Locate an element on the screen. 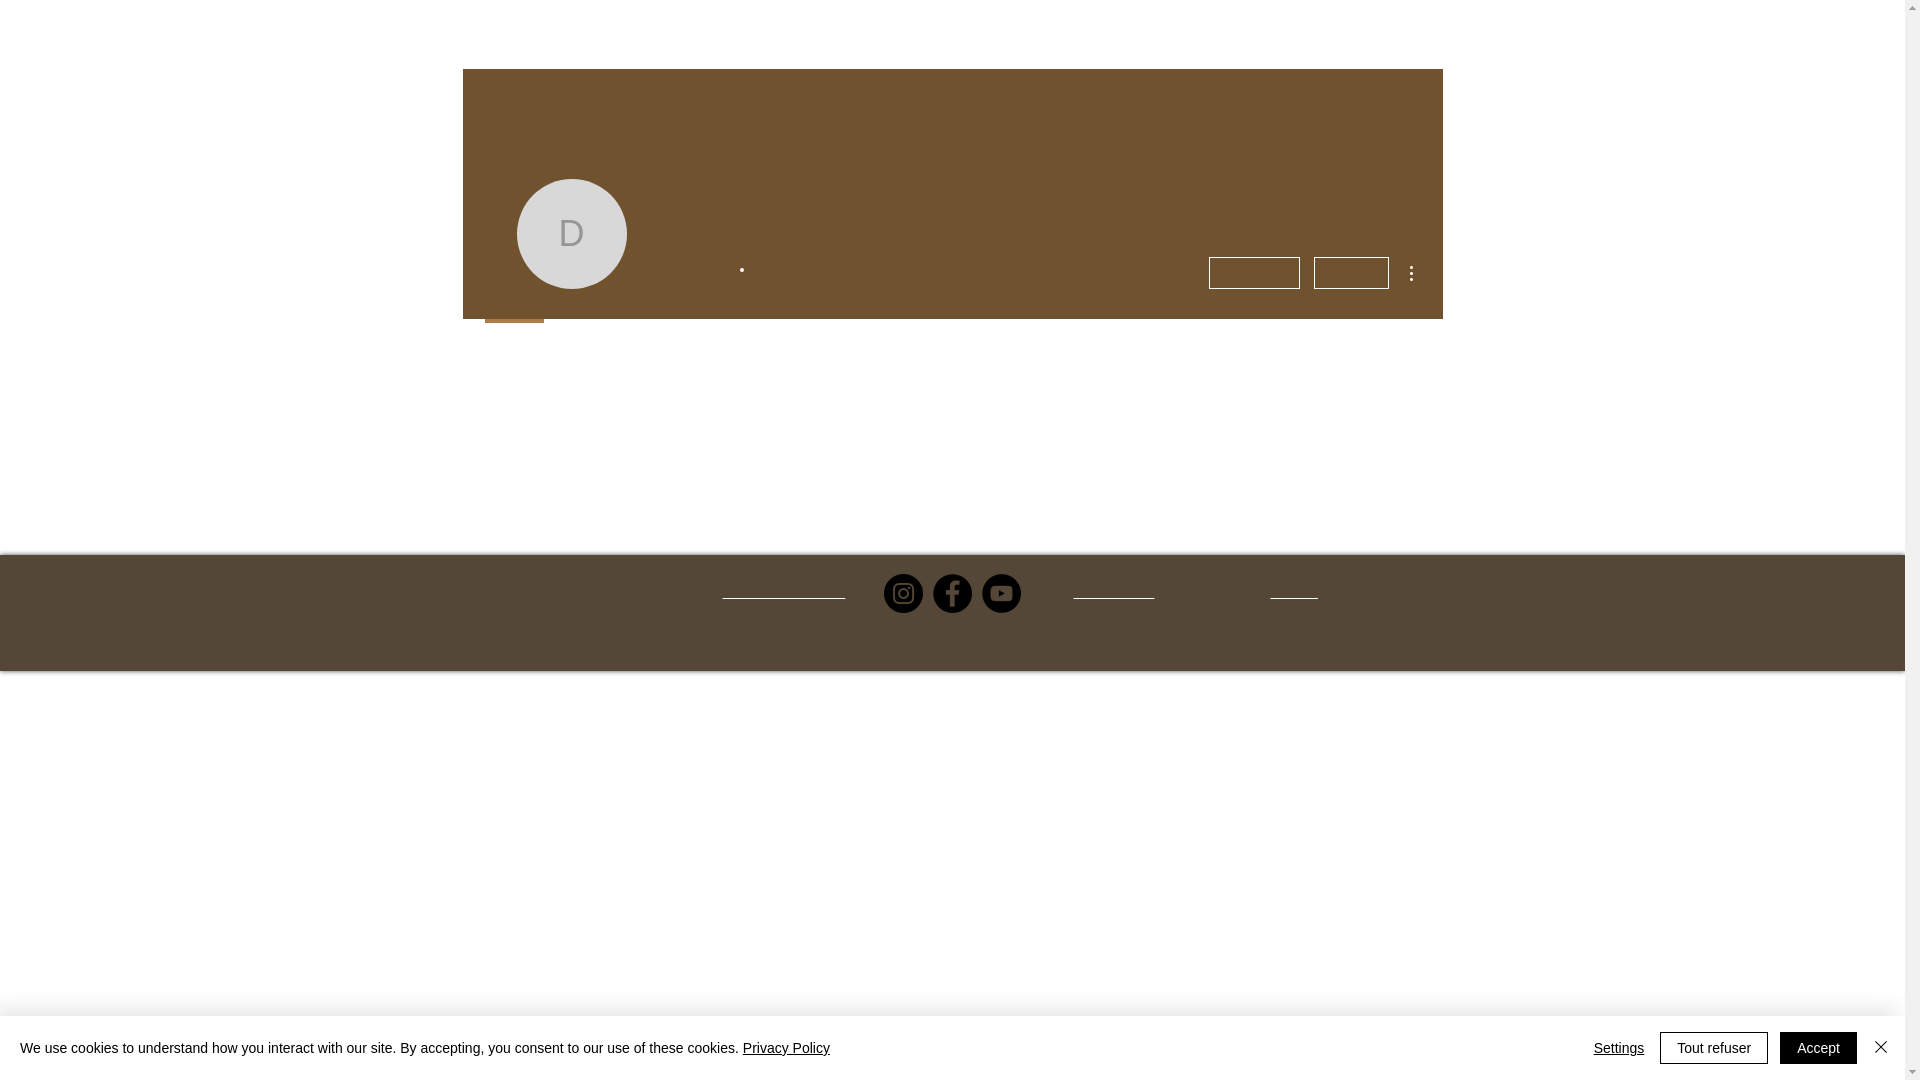  STUDIO EN LIGNE is located at coordinates (210, 27).